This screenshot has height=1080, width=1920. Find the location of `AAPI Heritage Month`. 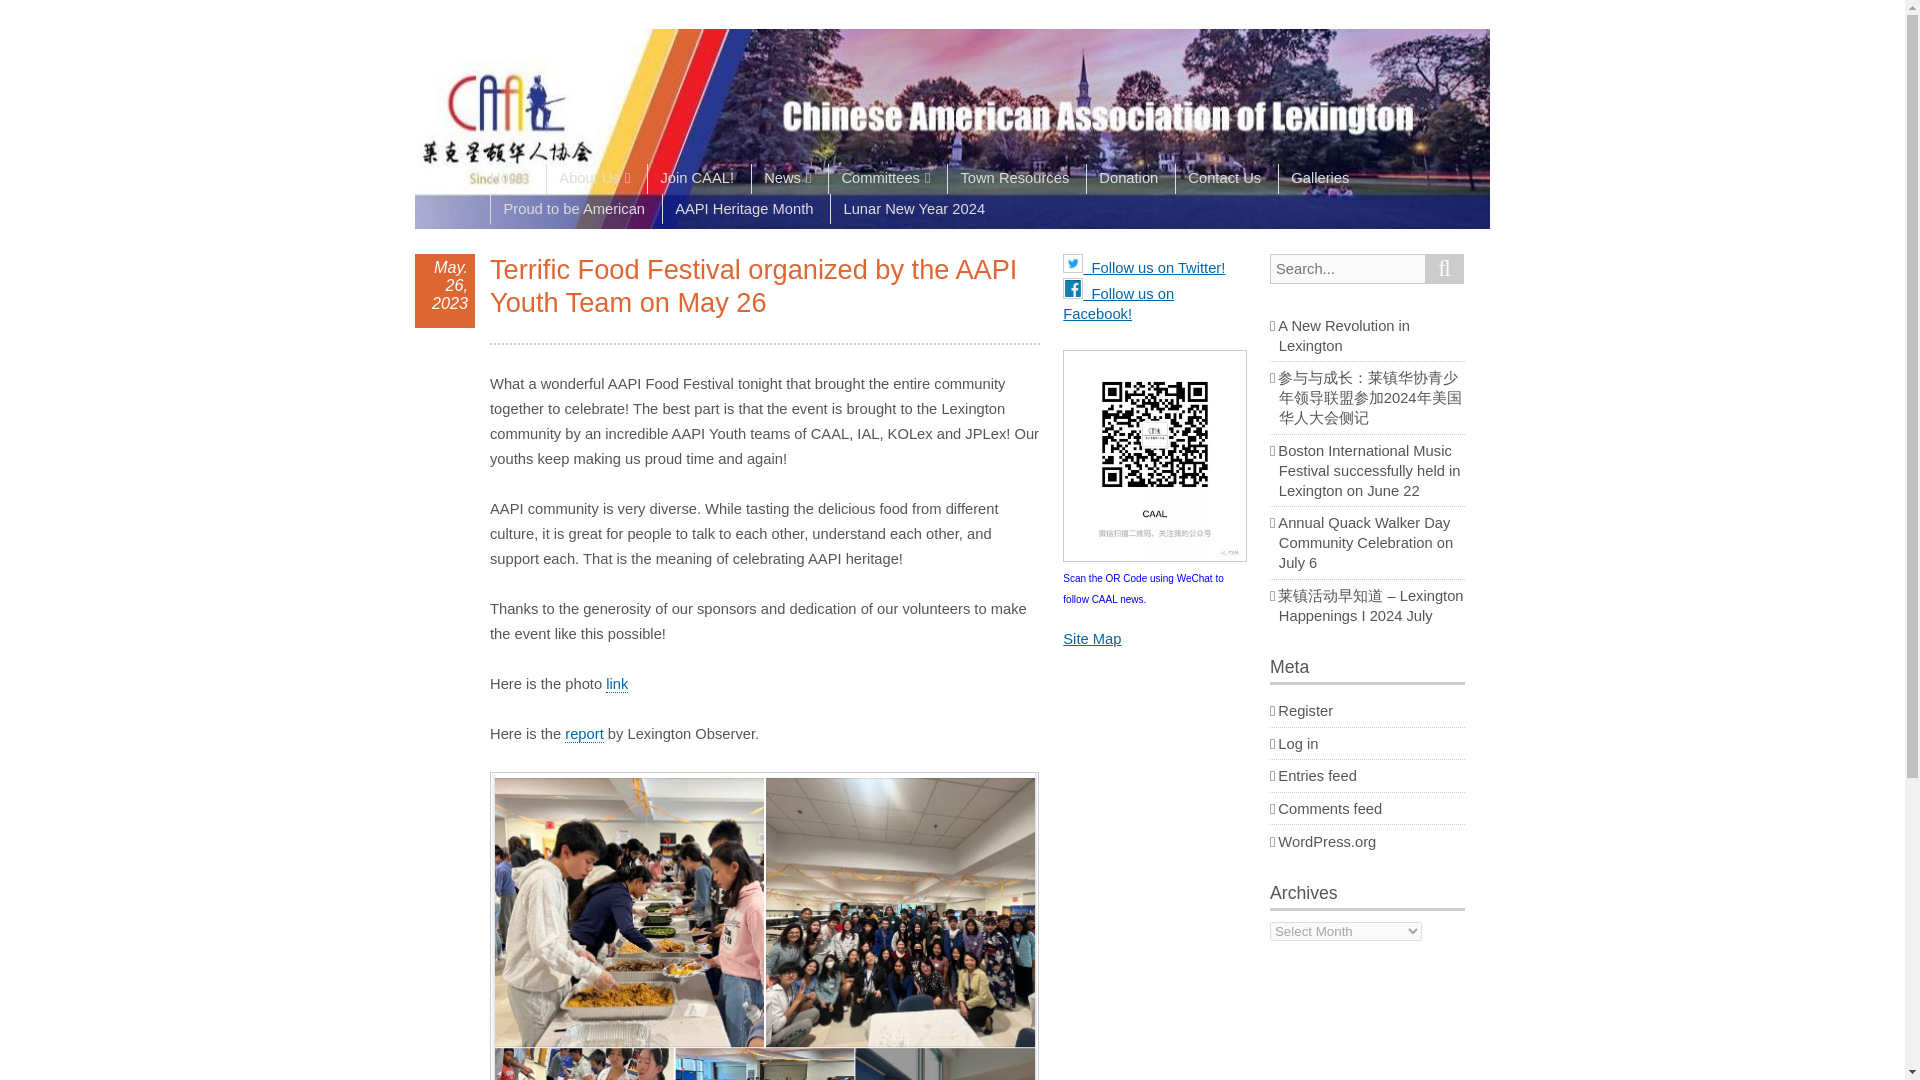

AAPI Heritage Month is located at coordinates (744, 208).